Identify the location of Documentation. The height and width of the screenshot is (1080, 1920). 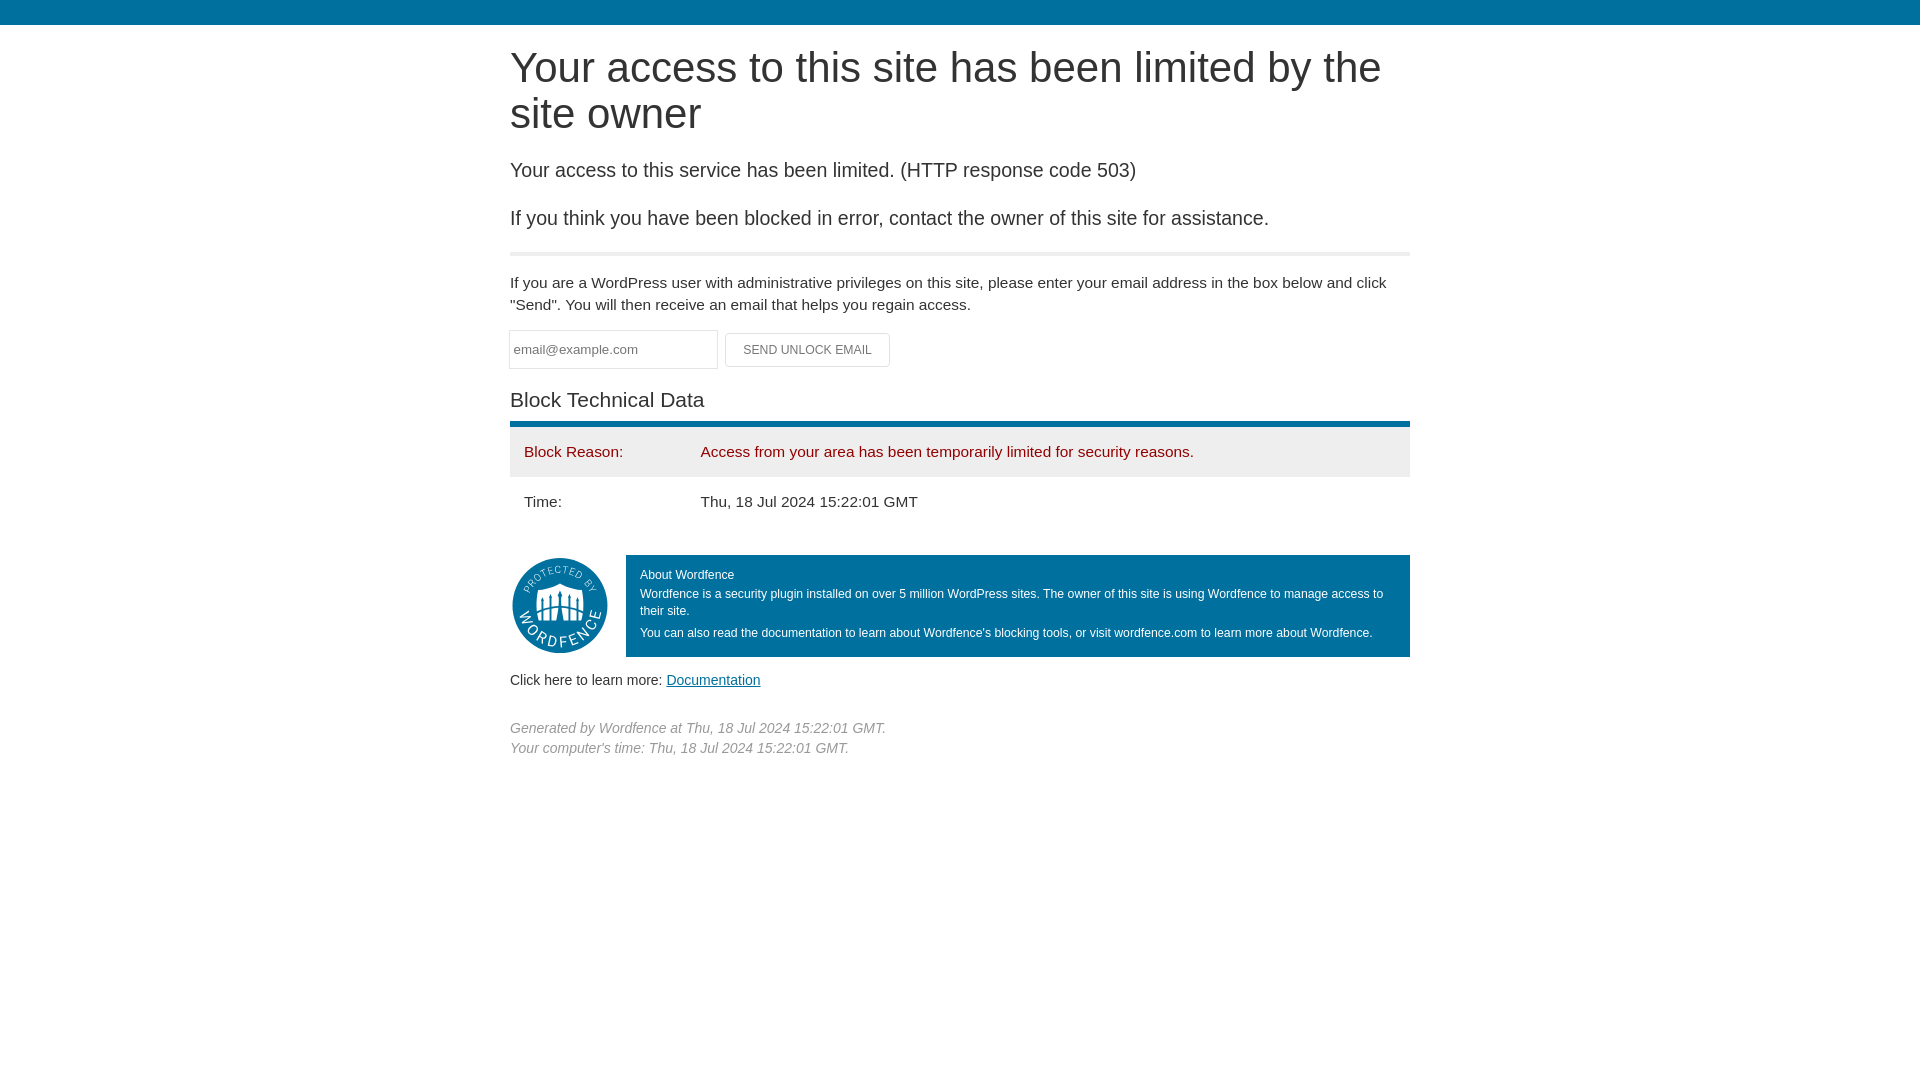
(713, 679).